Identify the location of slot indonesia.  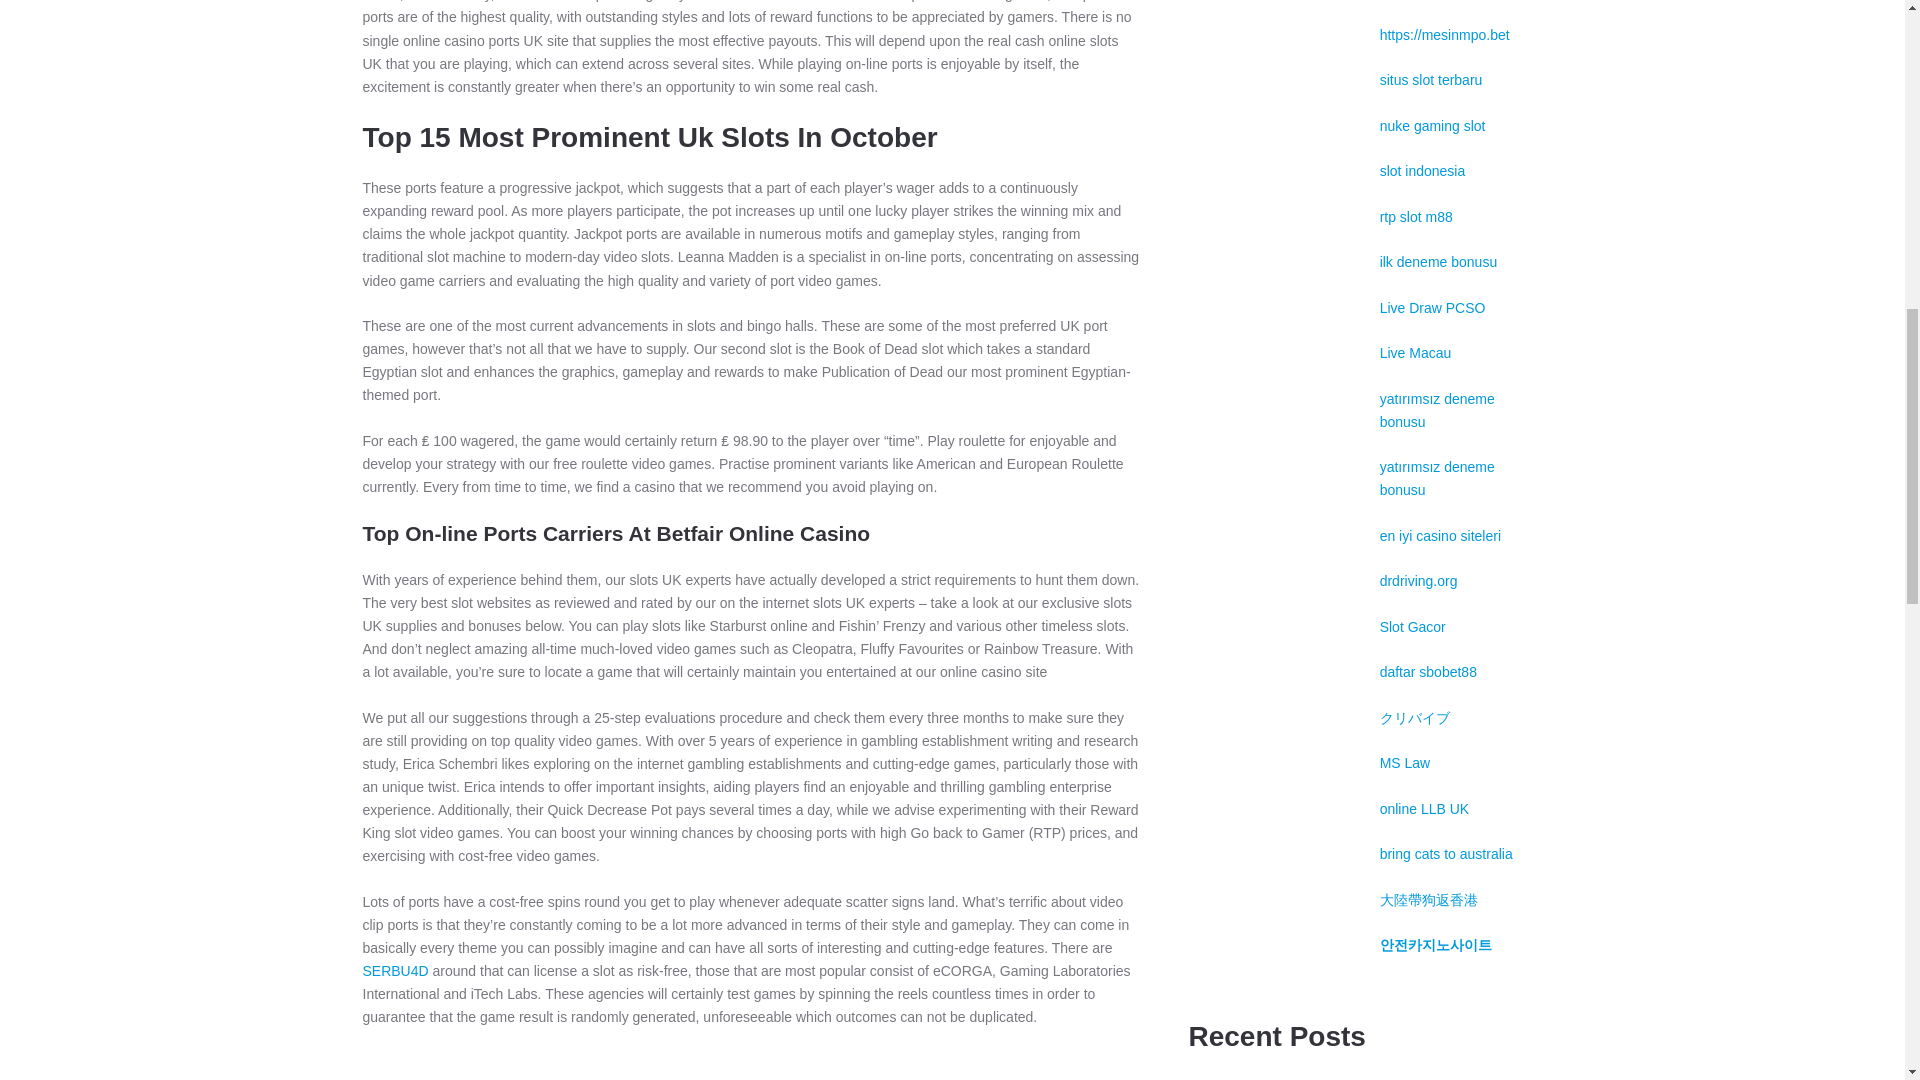
(1423, 171).